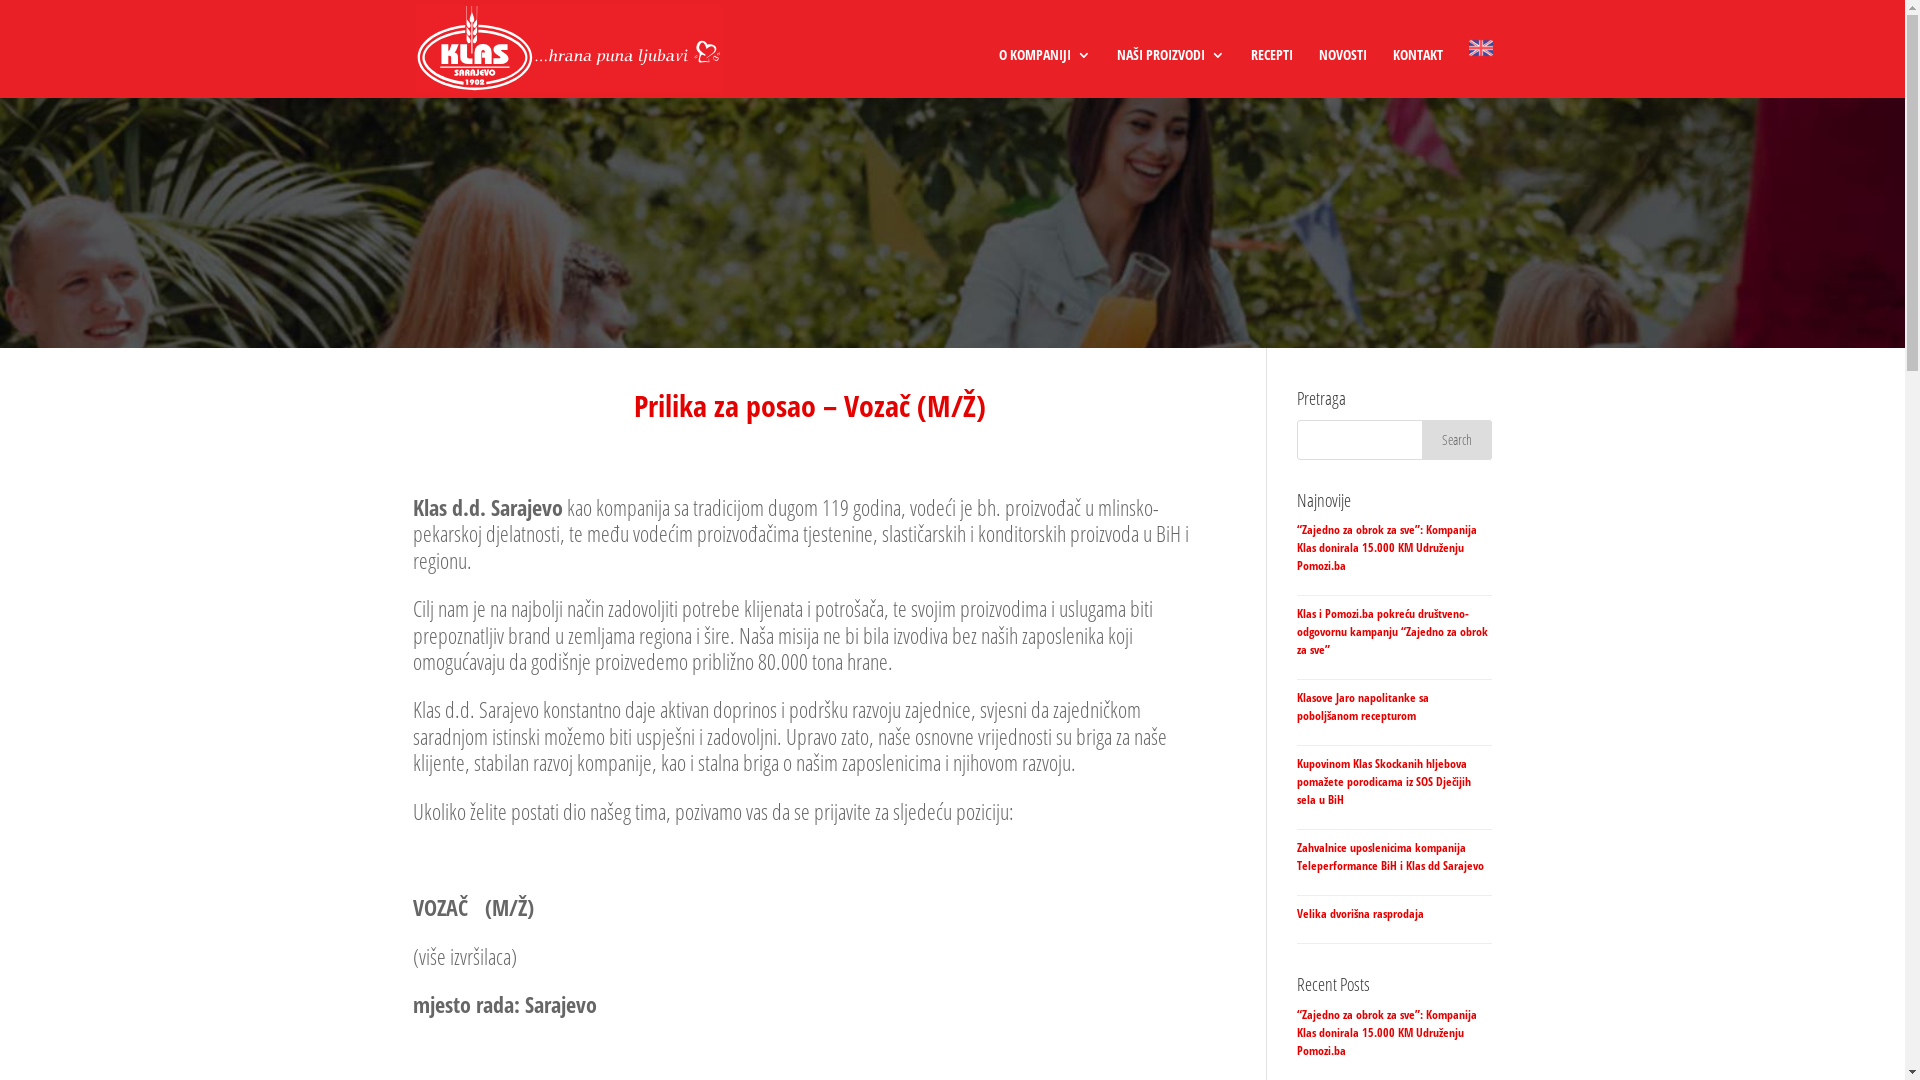 Image resolution: width=1920 pixels, height=1080 pixels. Describe the element at coordinates (1342, 73) in the screenshot. I see `NOVOSTI` at that location.